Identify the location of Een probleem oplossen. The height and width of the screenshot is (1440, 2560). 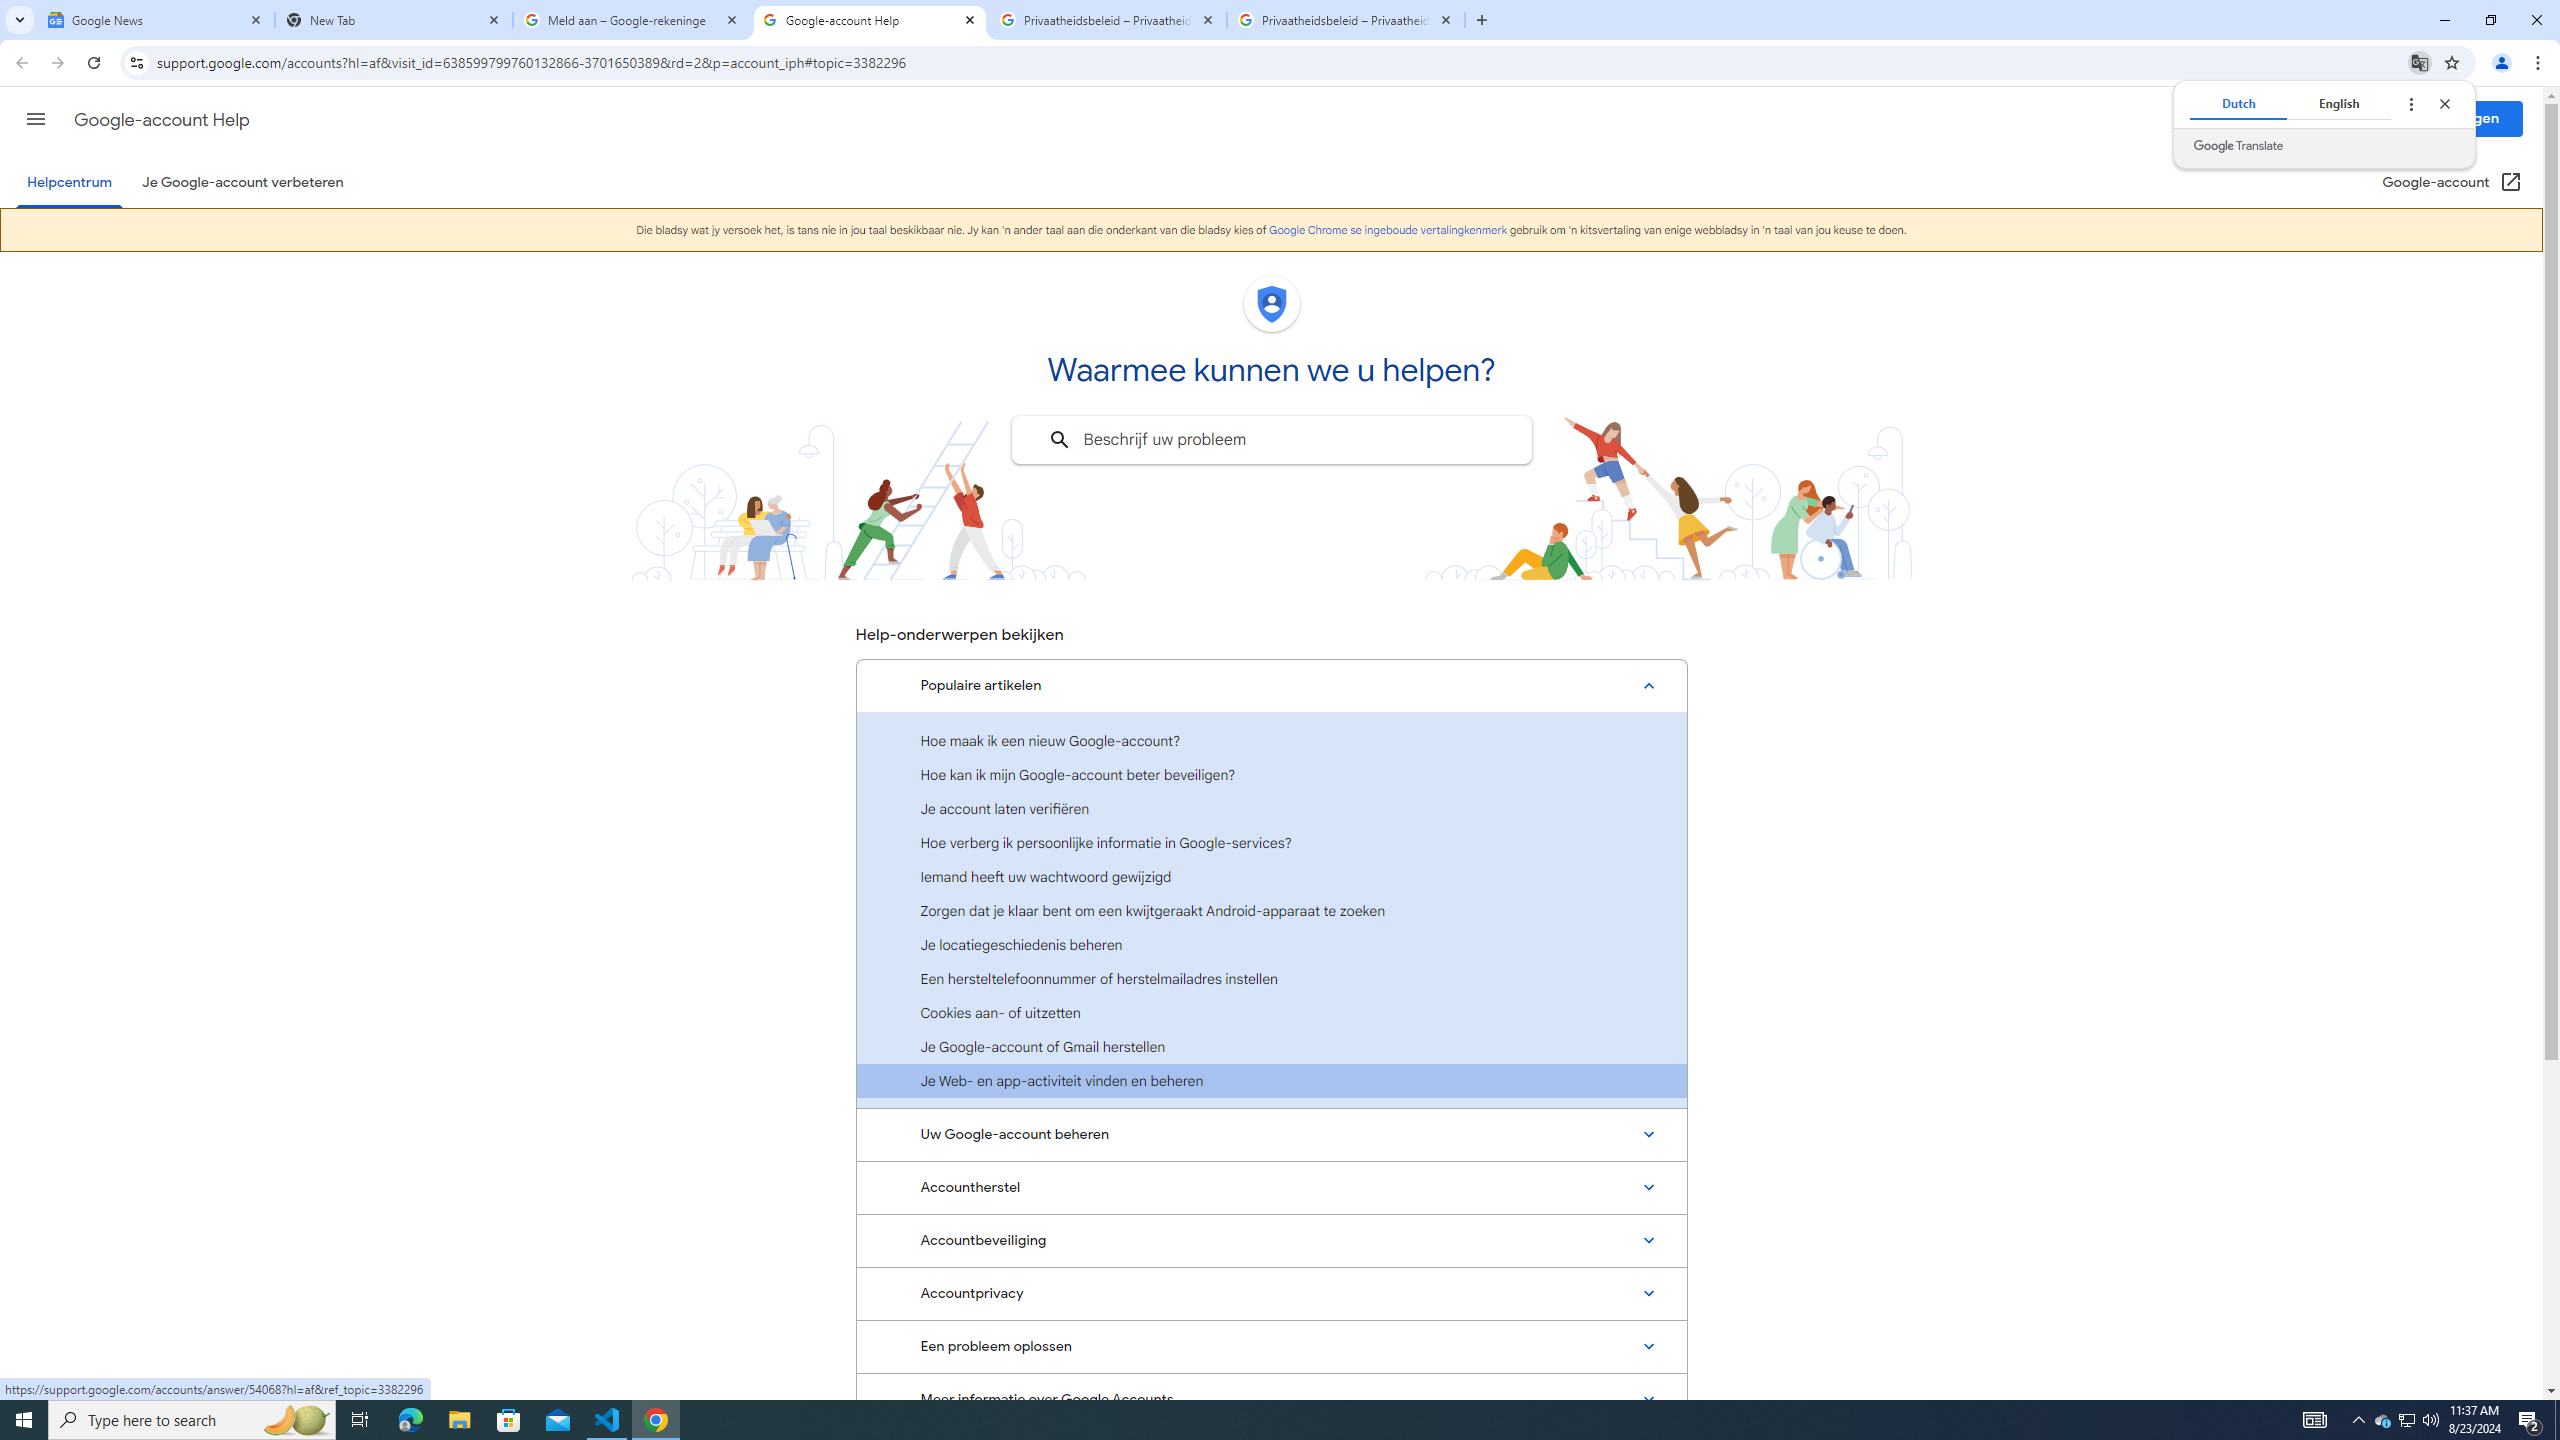
(1271, 1346).